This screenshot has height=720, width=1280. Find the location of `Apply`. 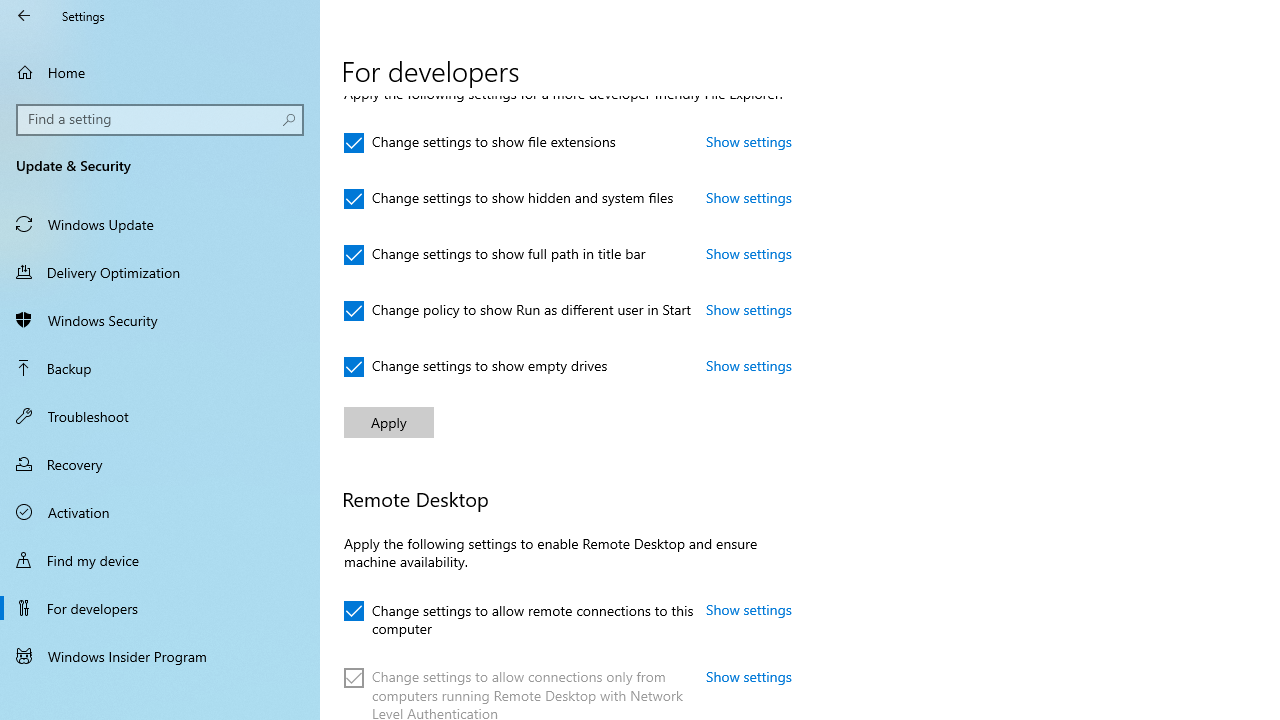

Apply is located at coordinates (388, 422).